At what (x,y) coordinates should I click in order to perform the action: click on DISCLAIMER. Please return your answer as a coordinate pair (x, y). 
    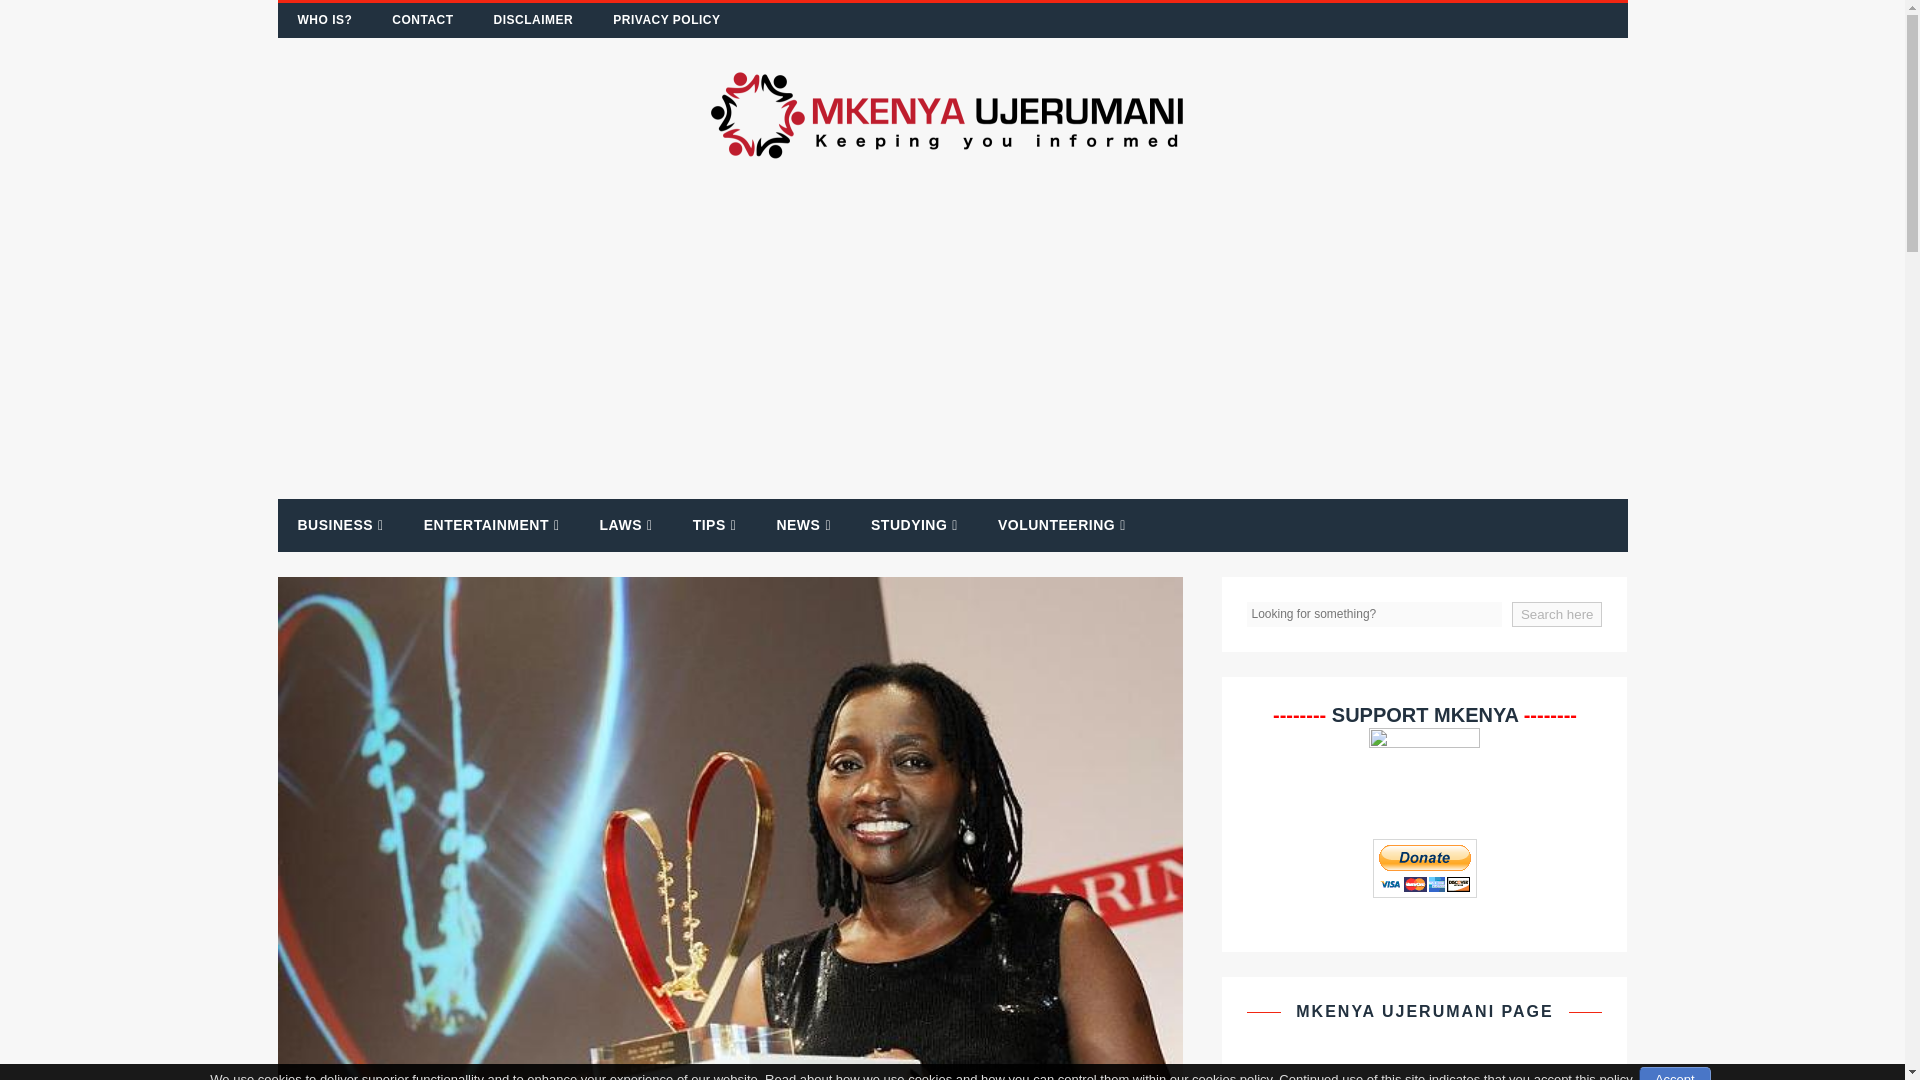
    Looking at the image, I should click on (534, 20).